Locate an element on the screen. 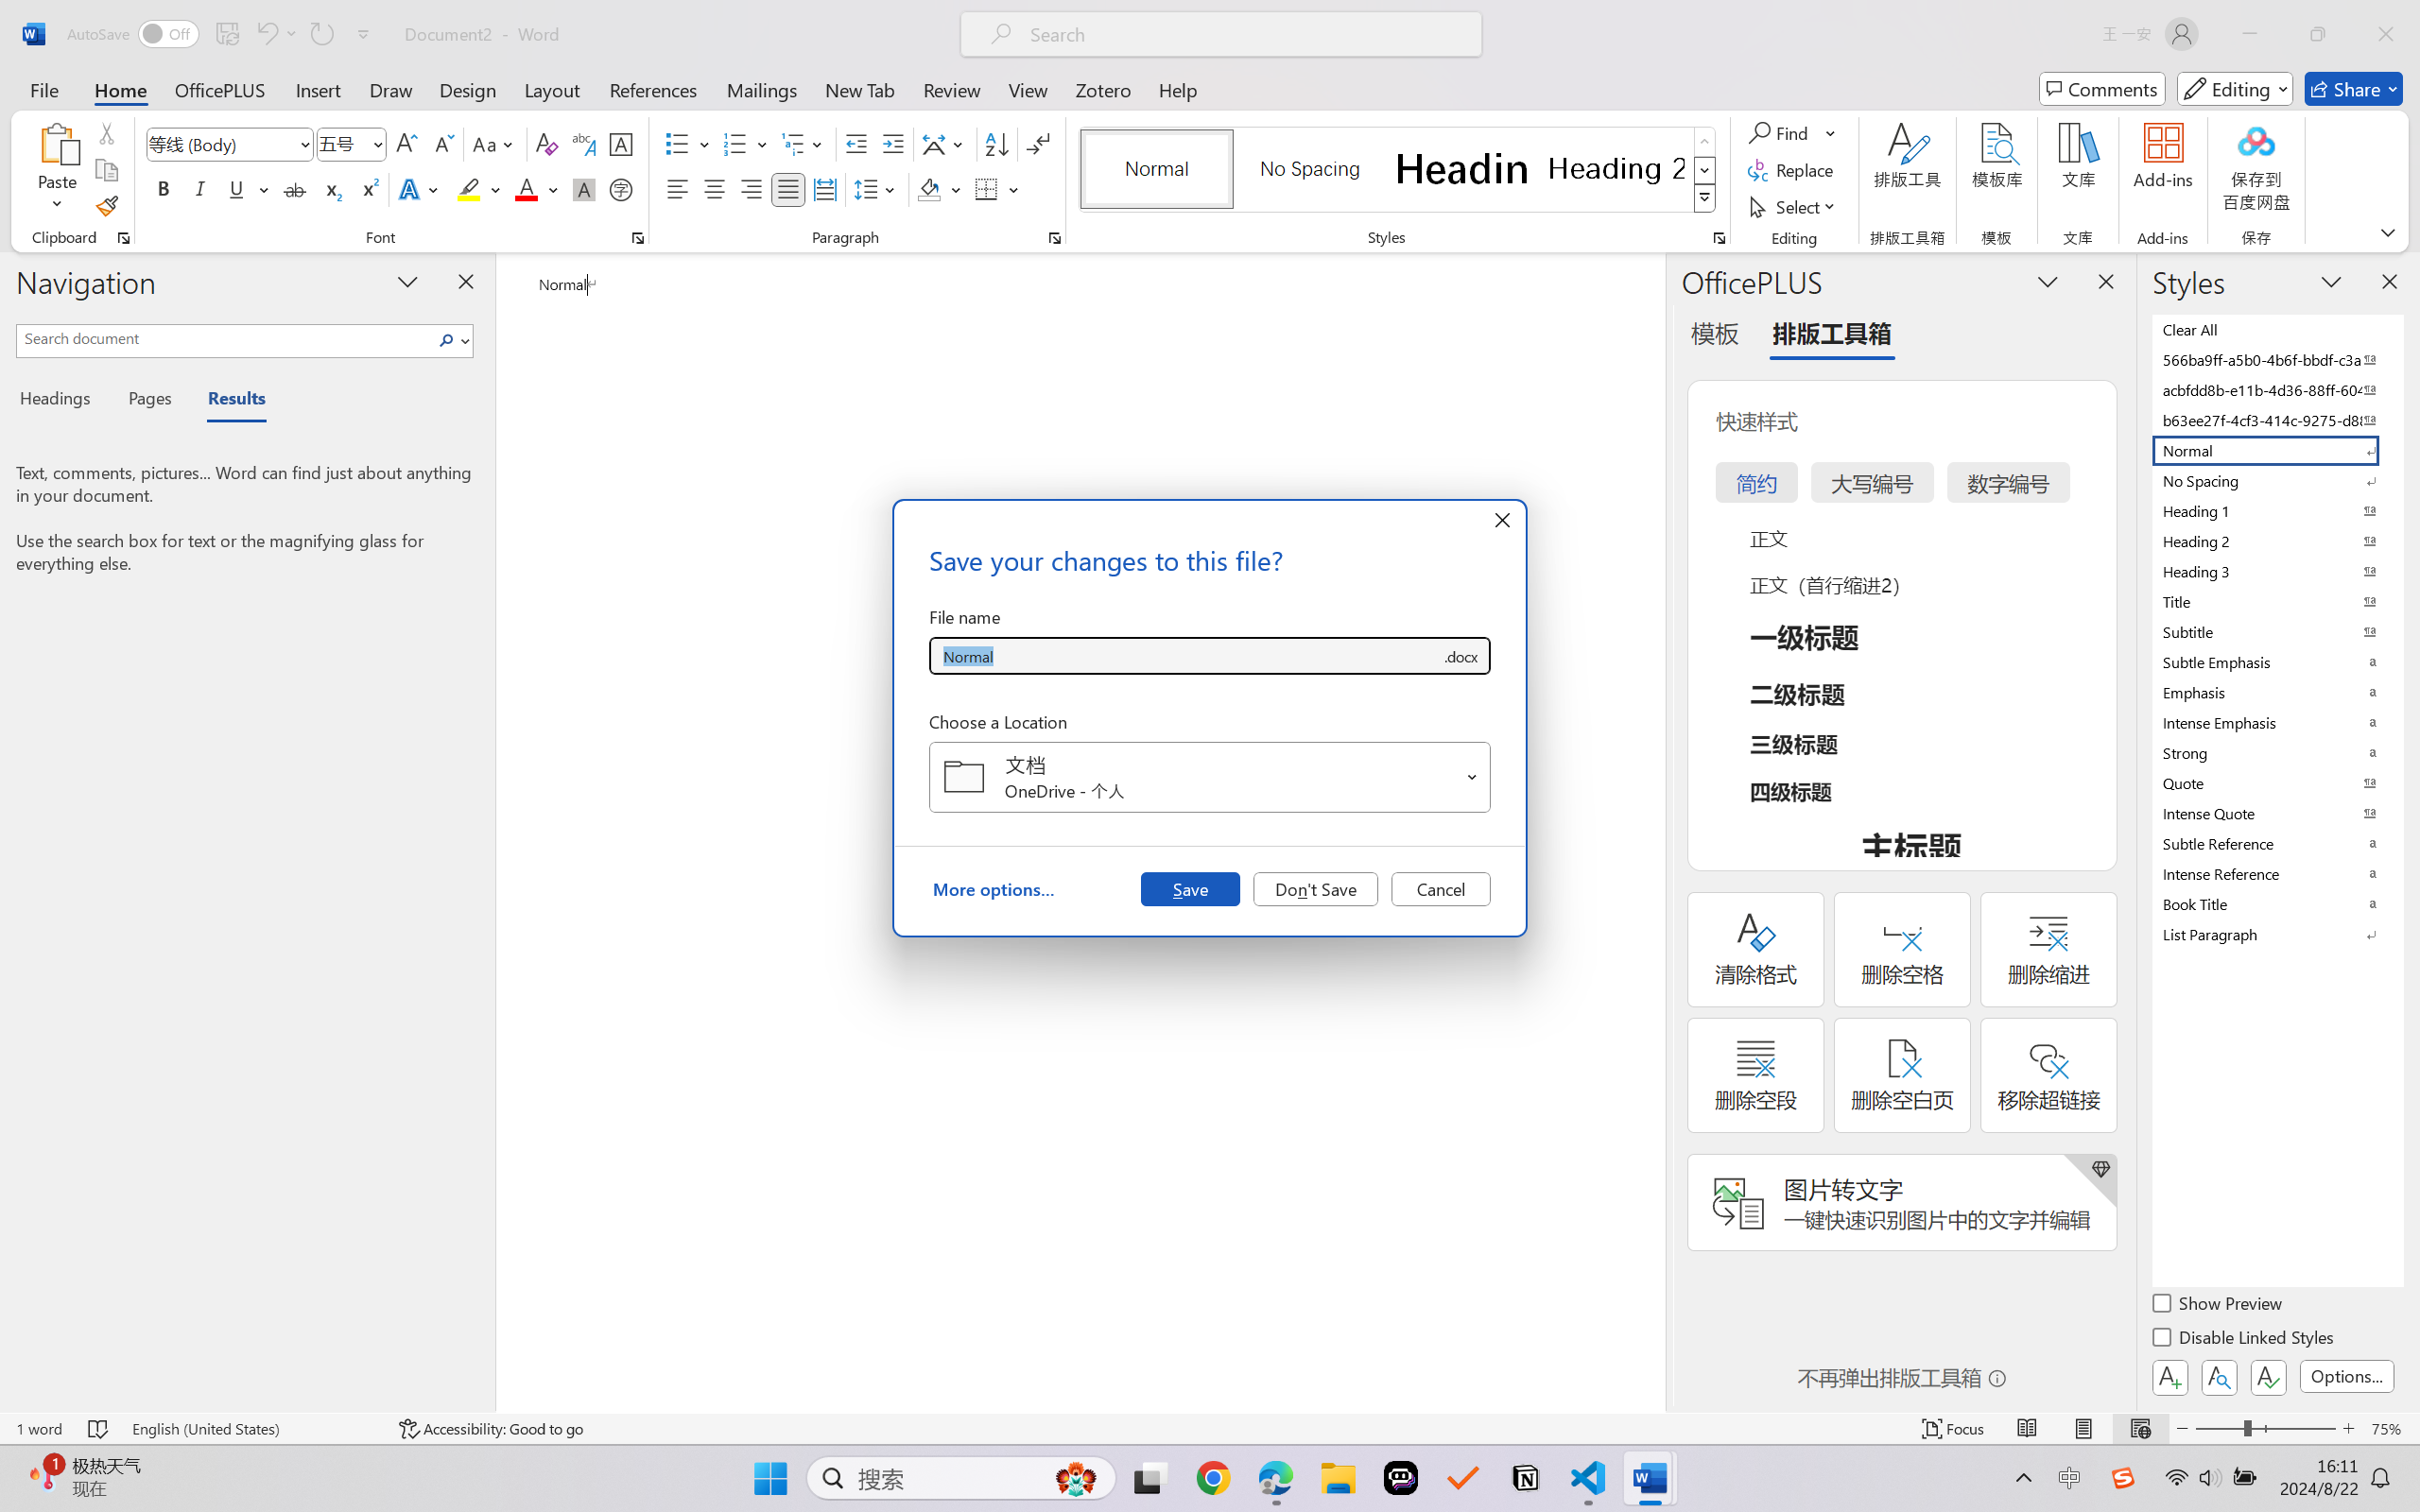 This screenshot has width=2420, height=1512. Copy is located at coordinates (106, 170).